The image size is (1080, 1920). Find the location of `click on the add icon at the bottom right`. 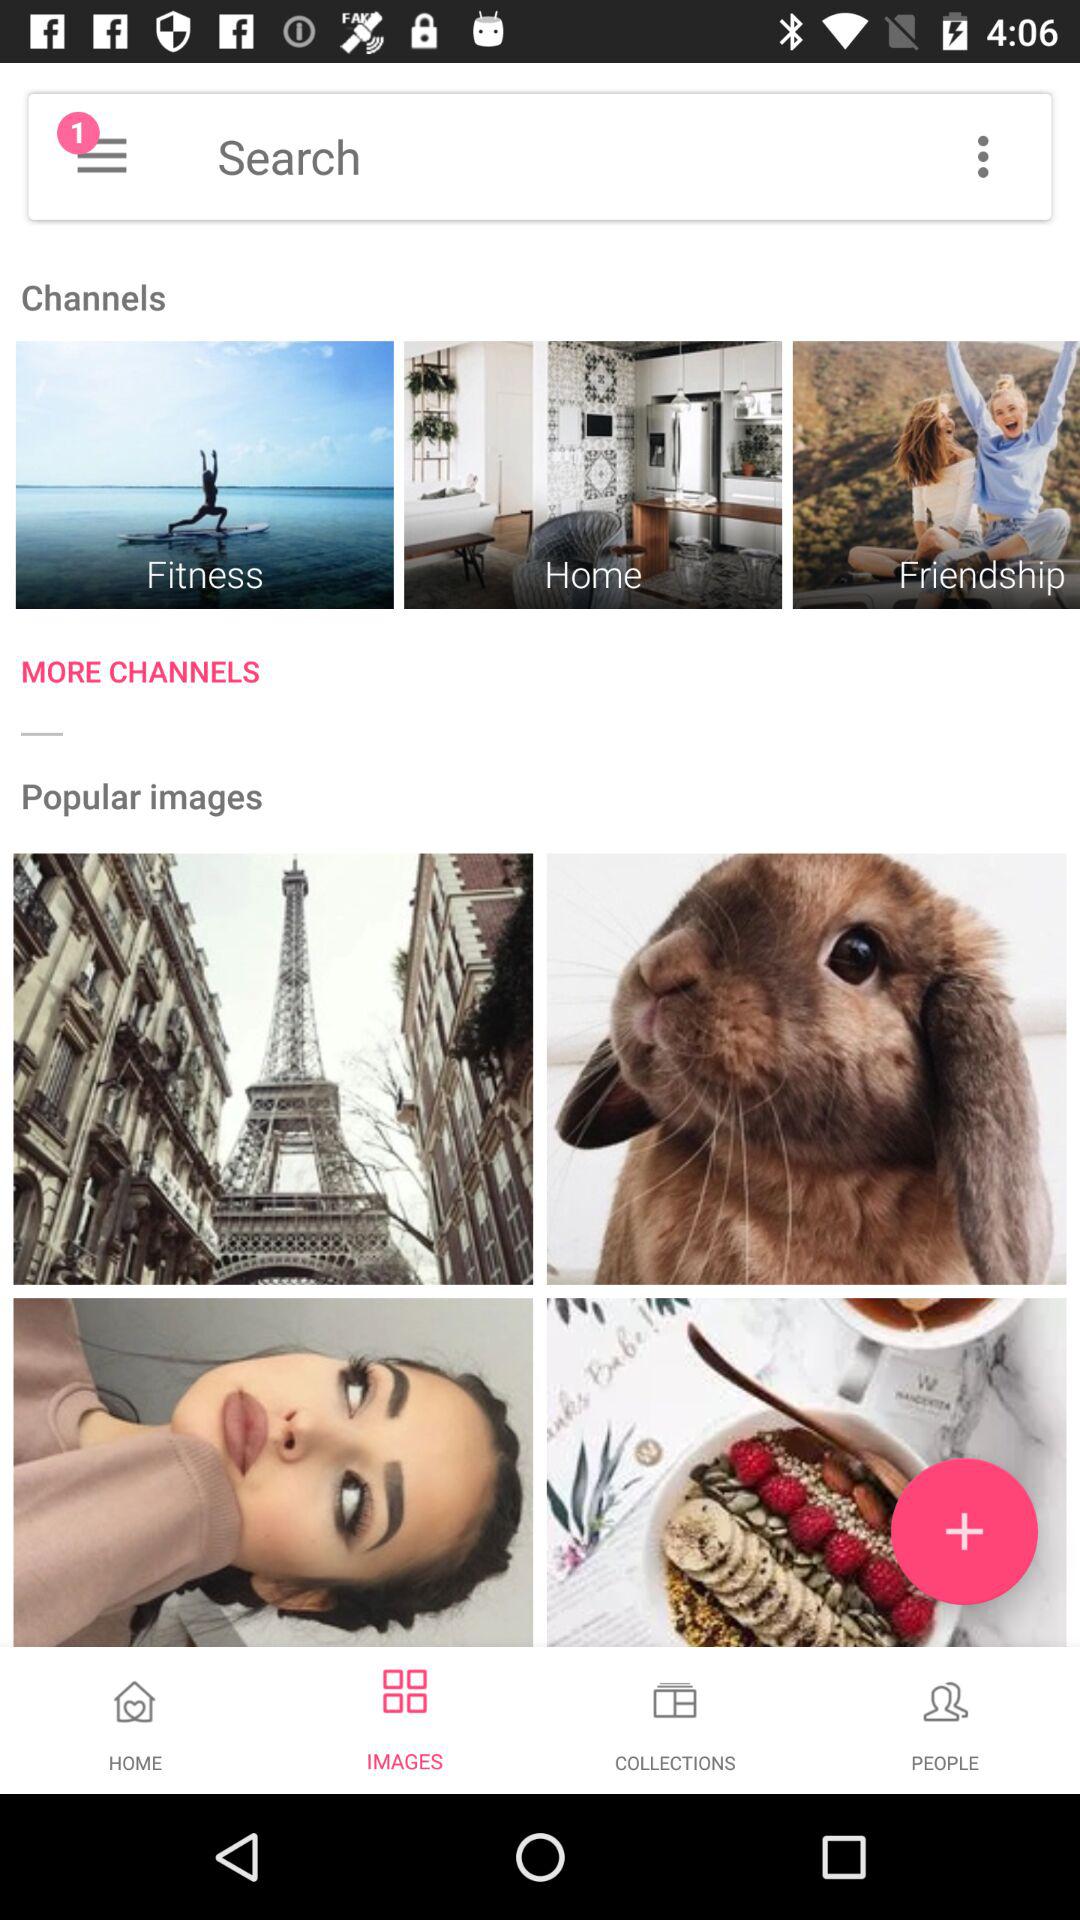

click on the add icon at the bottom right is located at coordinates (964, 1531).